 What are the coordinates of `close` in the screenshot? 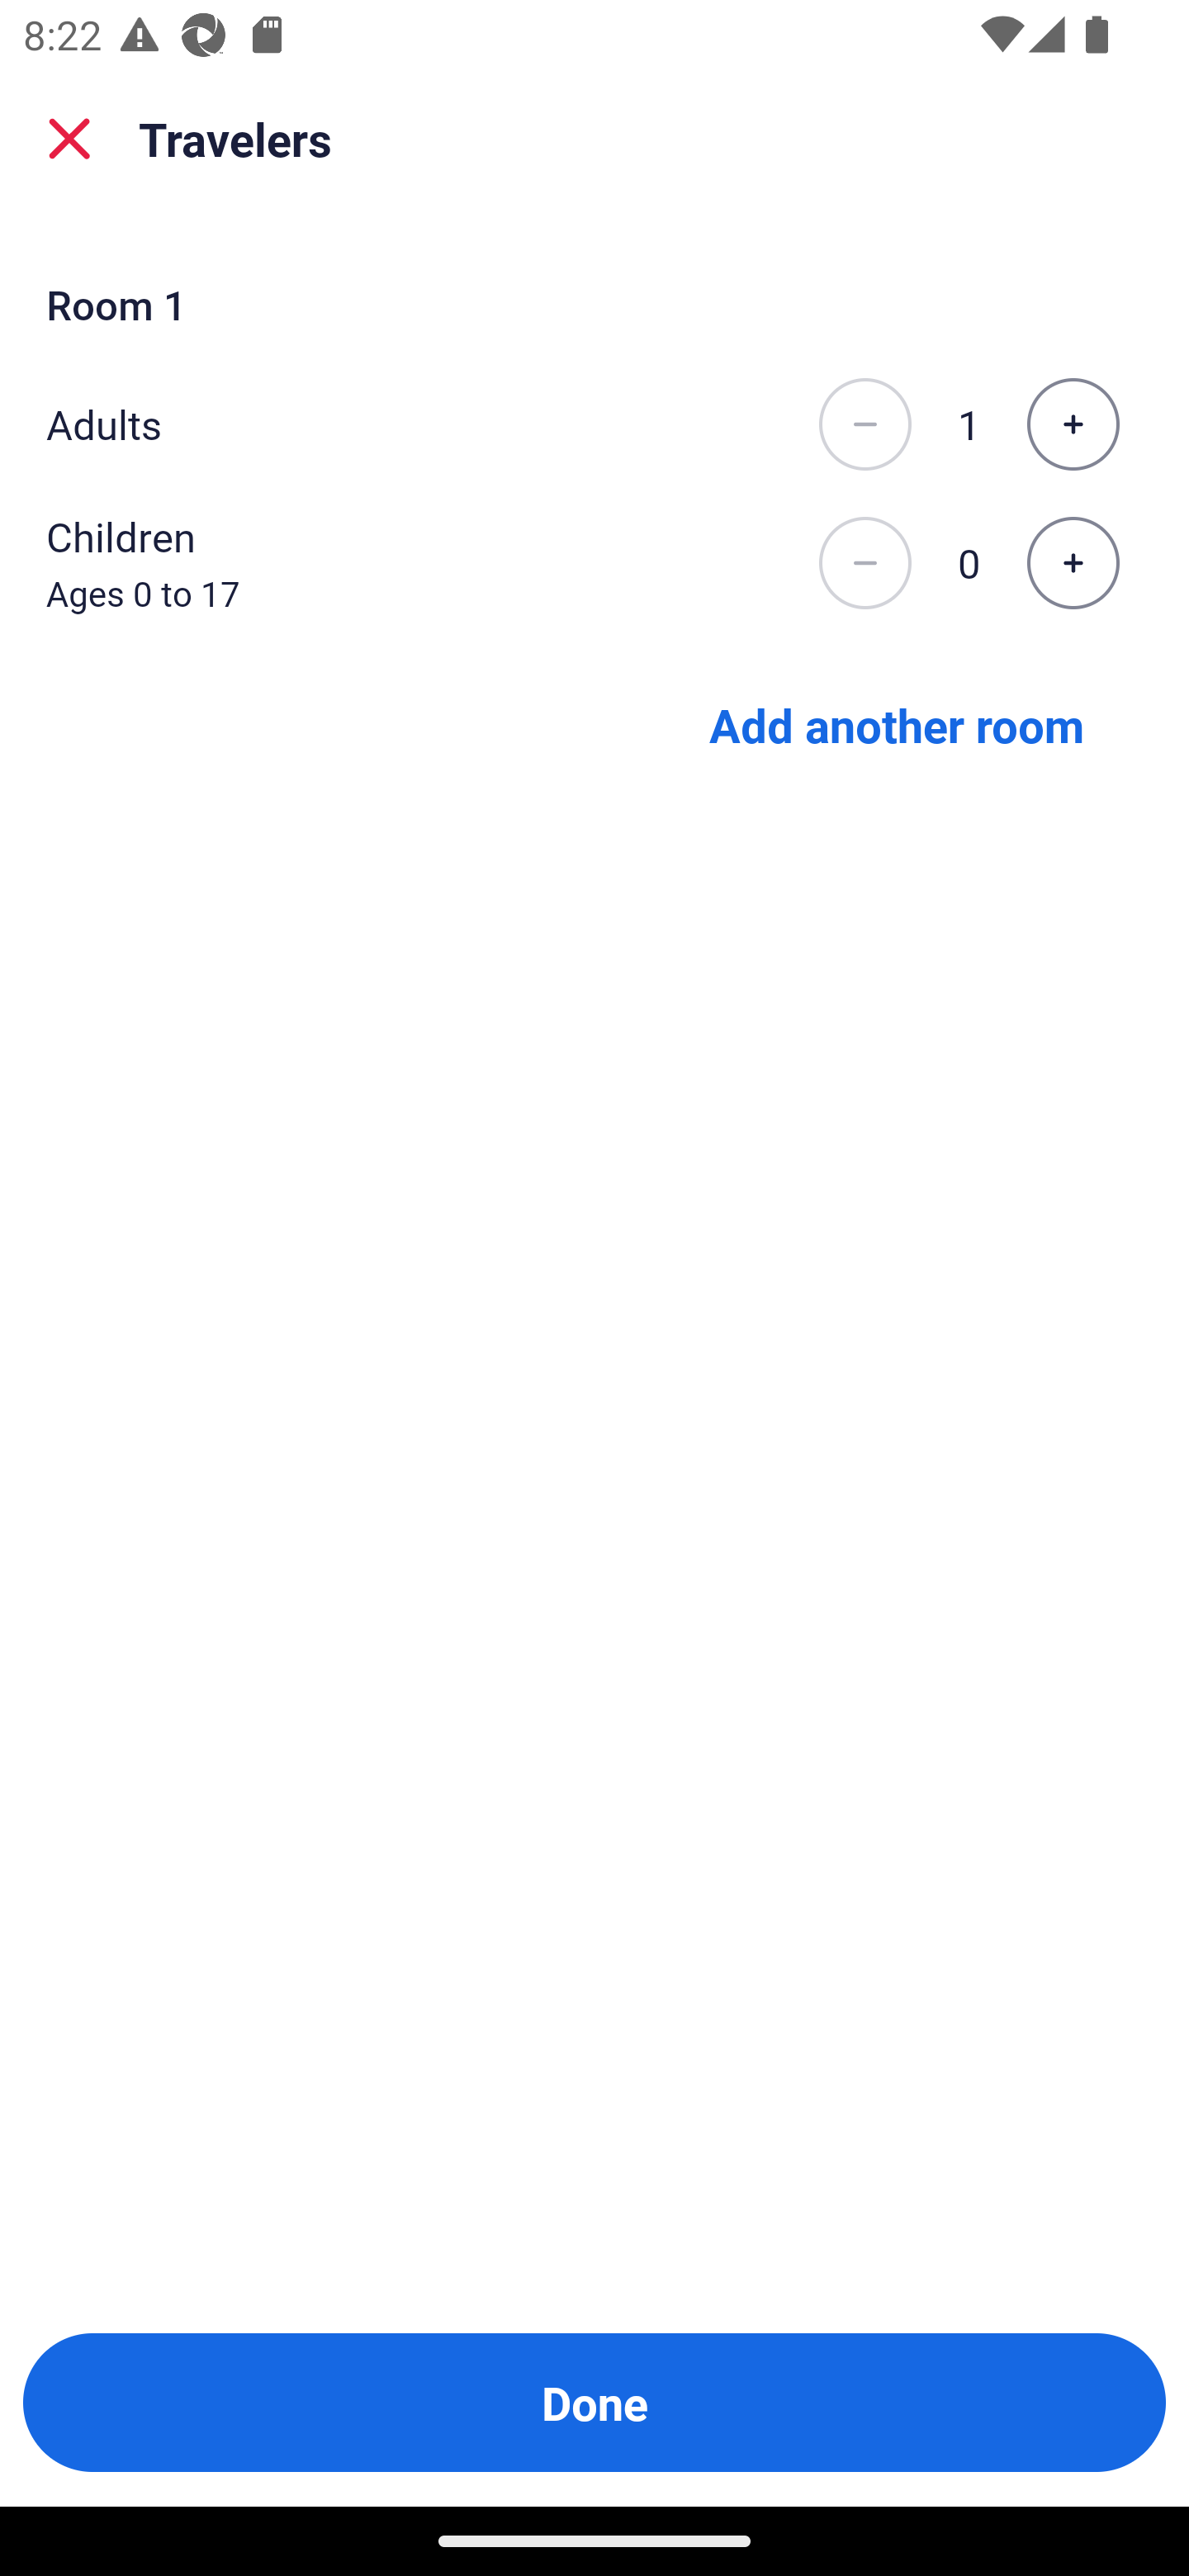 It's located at (69, 139).